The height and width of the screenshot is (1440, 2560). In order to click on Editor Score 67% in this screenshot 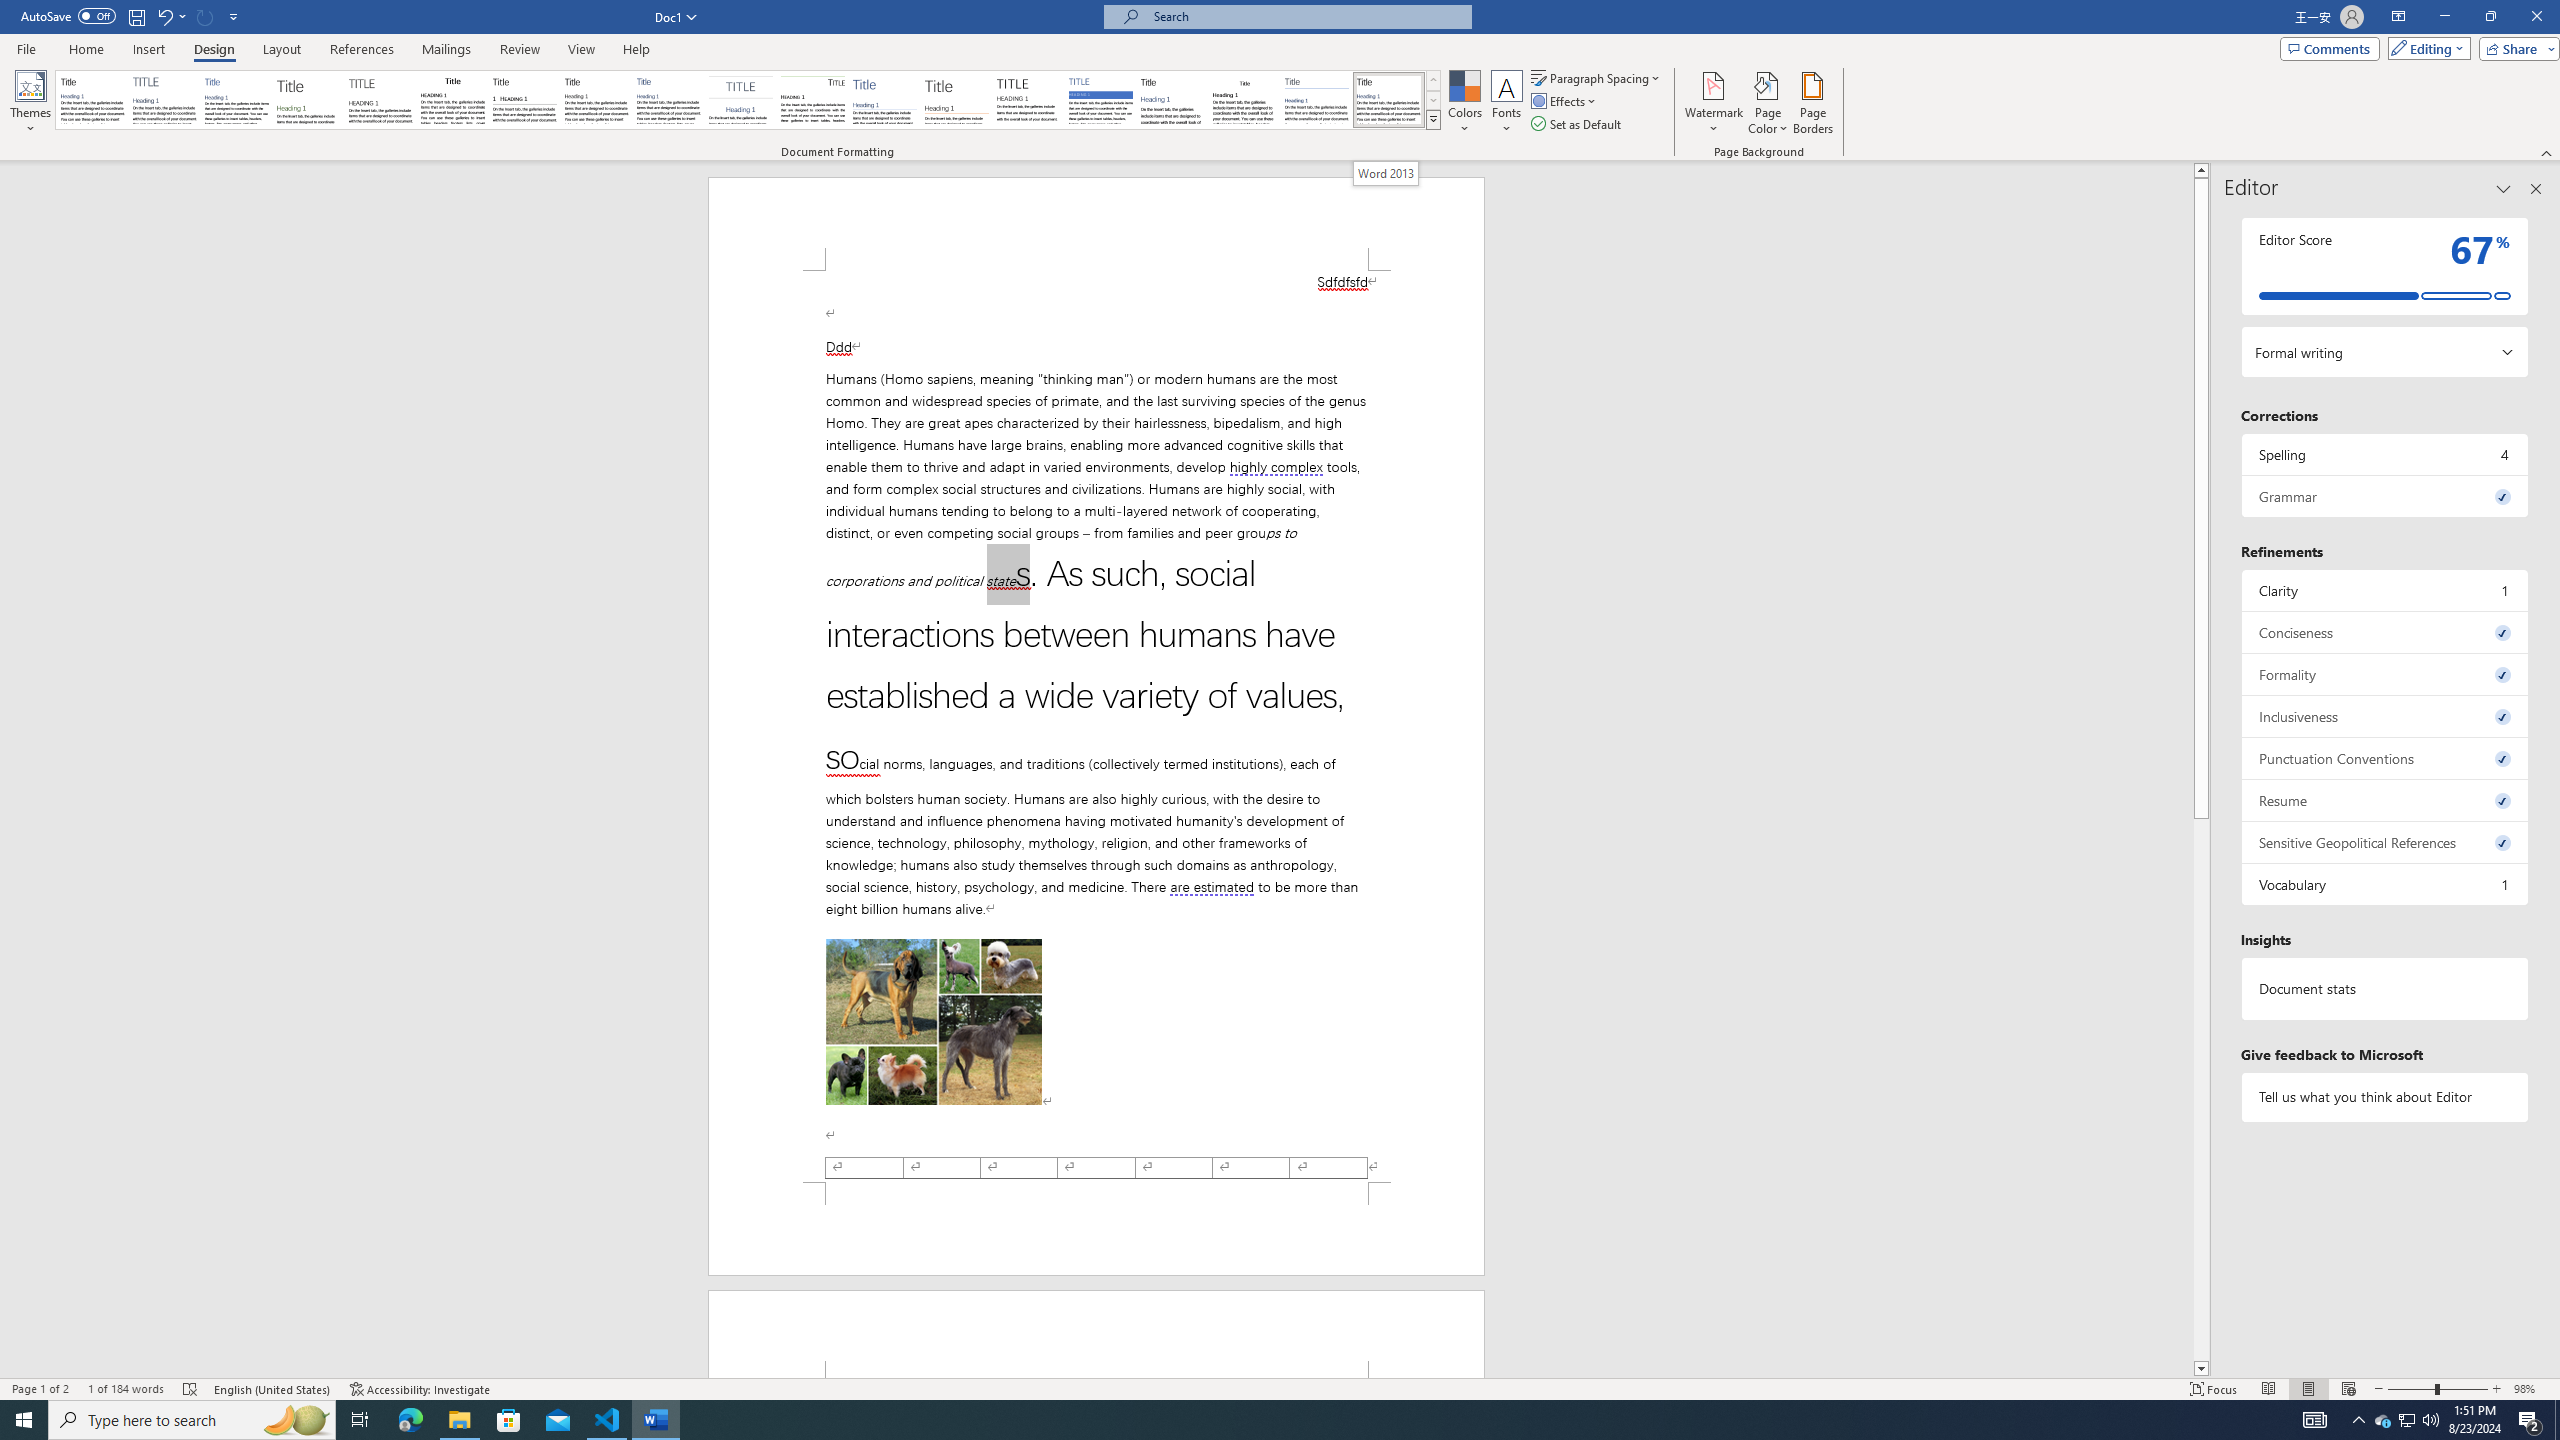, I will do `click(2386, 266)`.